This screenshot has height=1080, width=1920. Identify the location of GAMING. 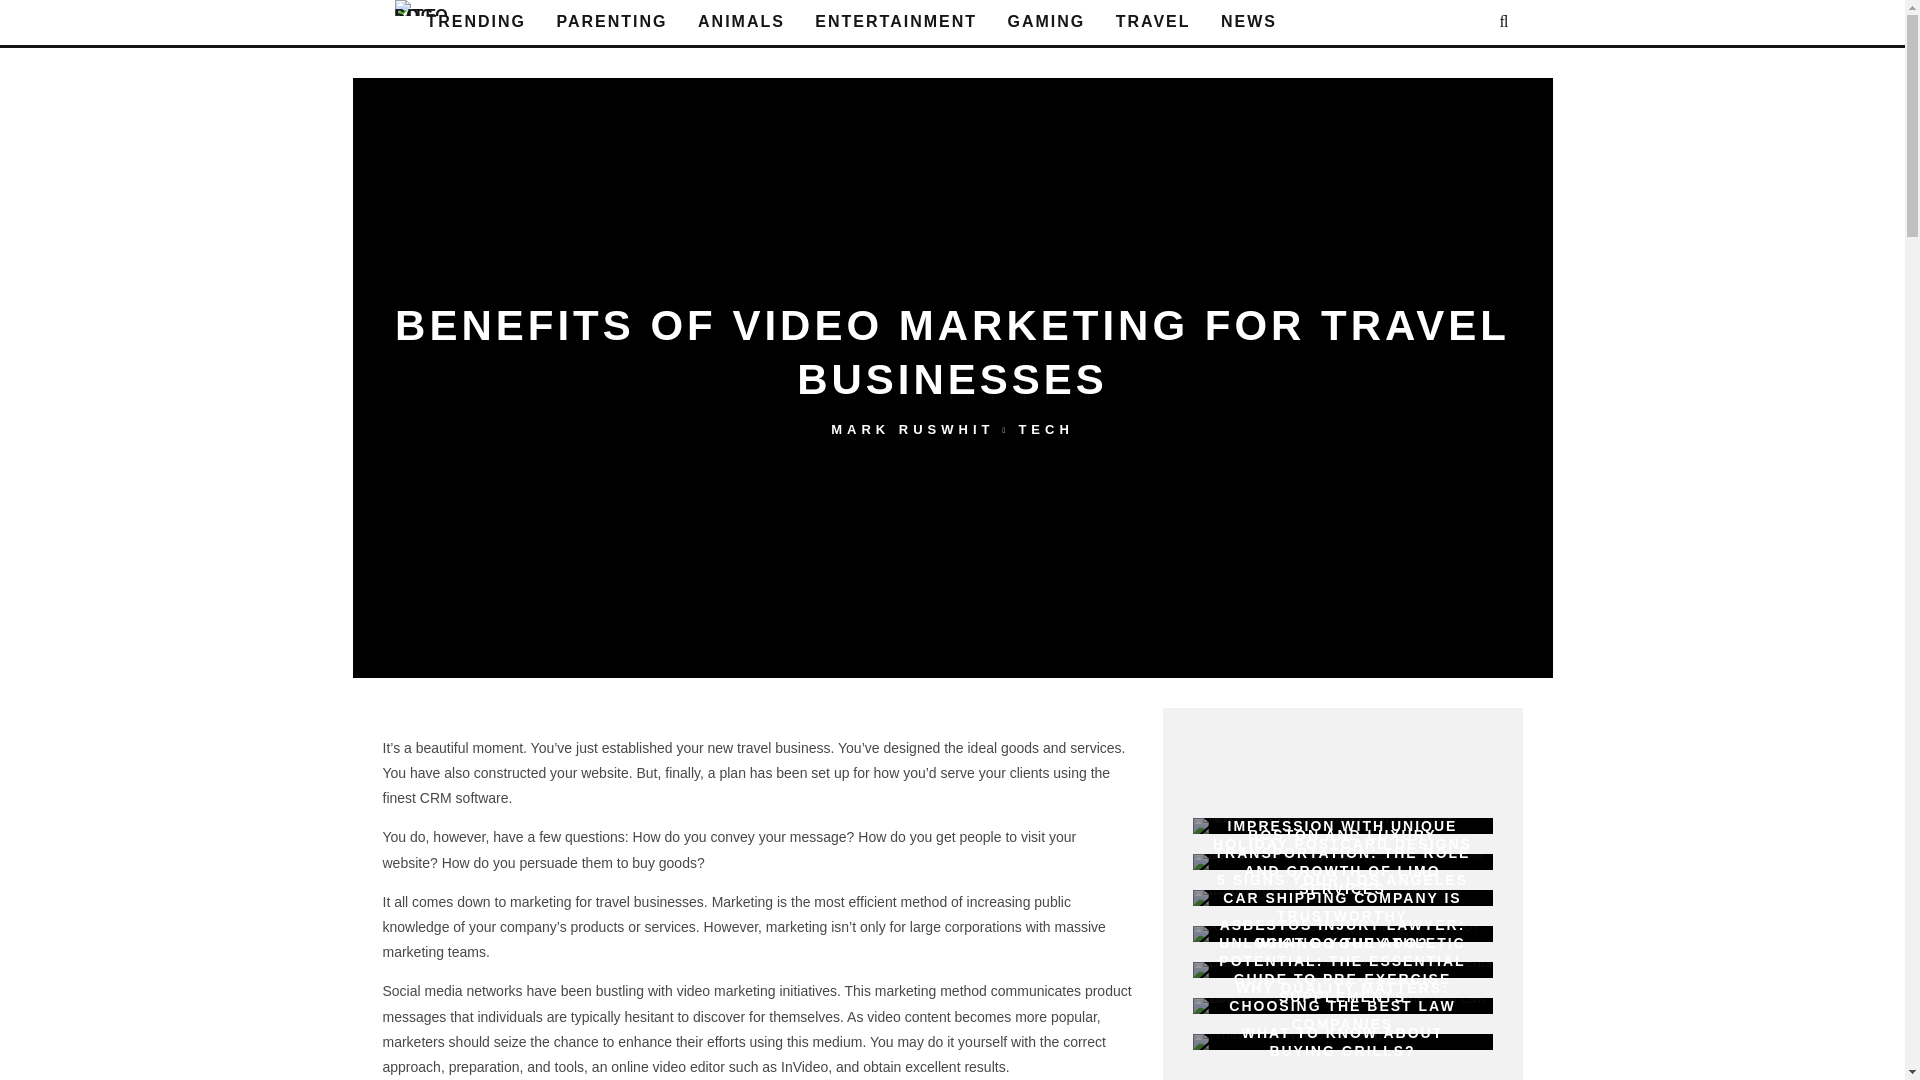
(1047, 22).